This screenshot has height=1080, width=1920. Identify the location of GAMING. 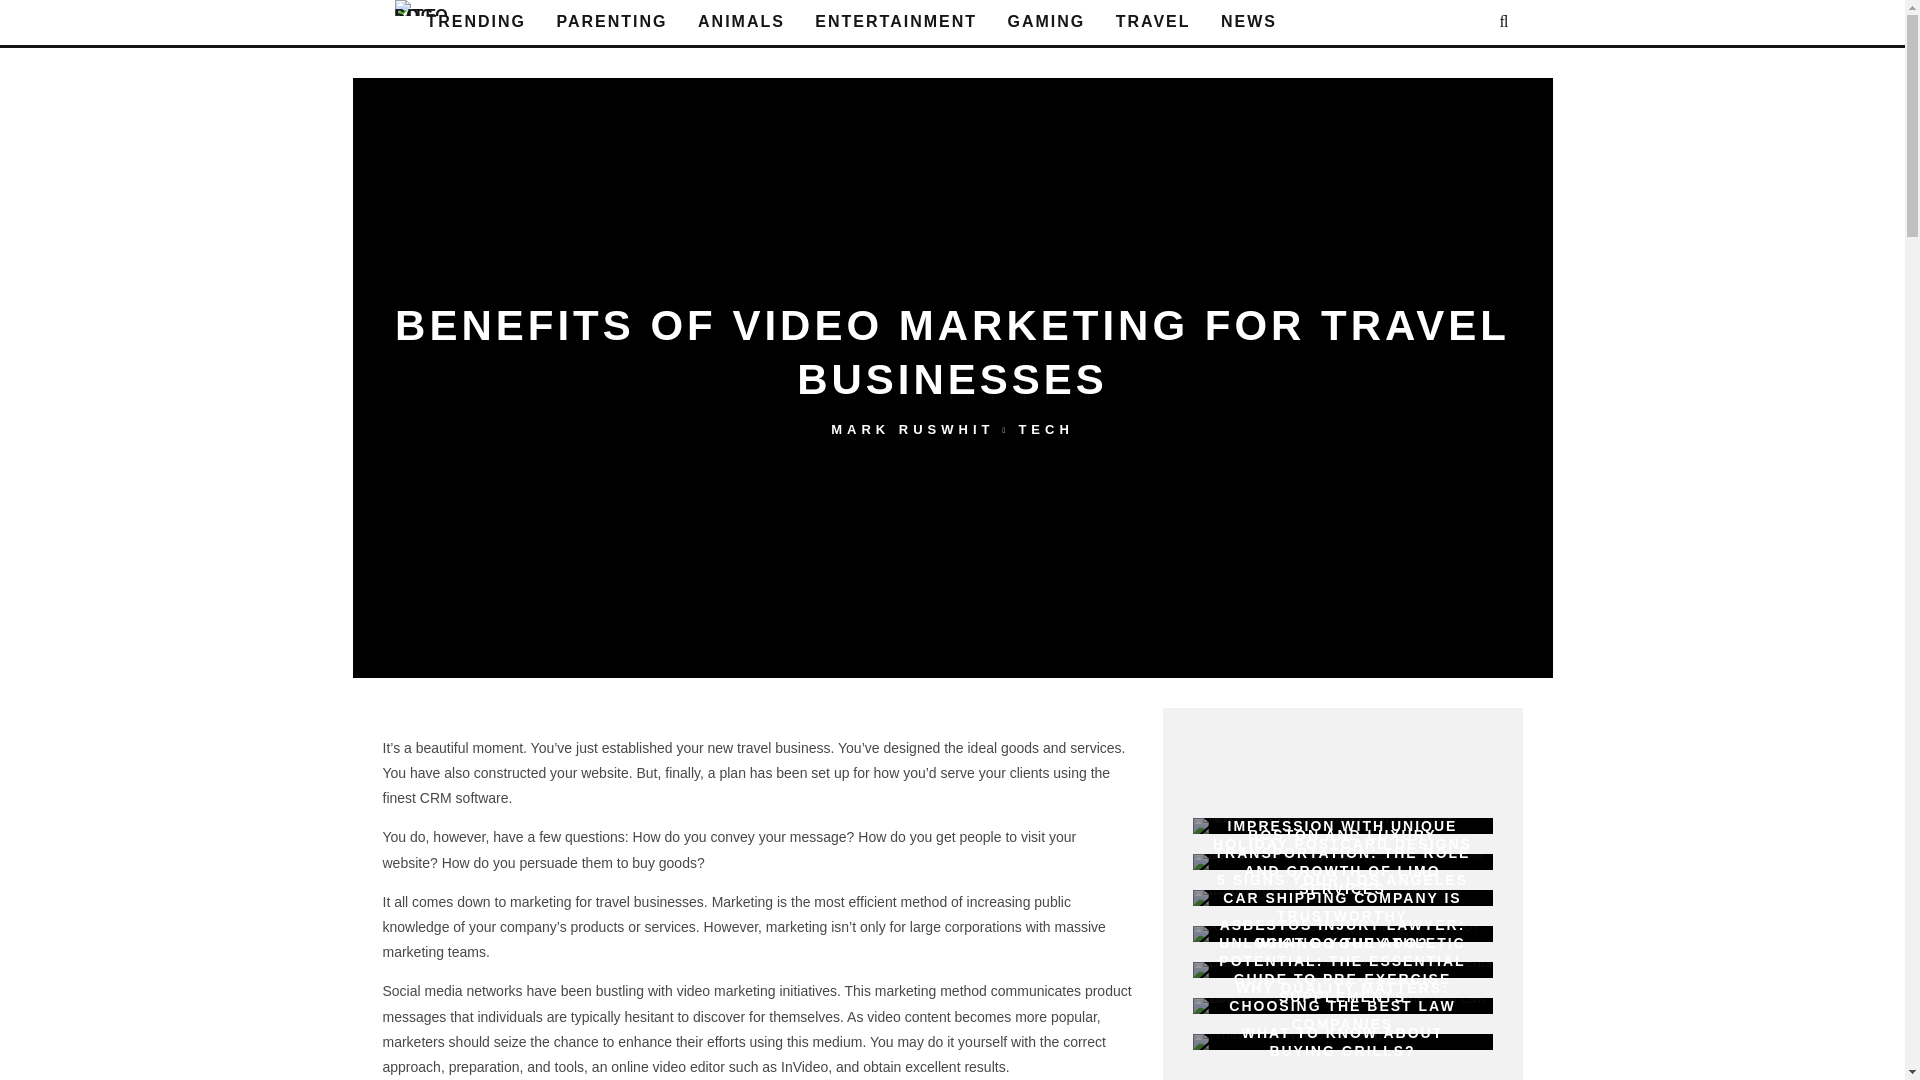
(1047, 22).